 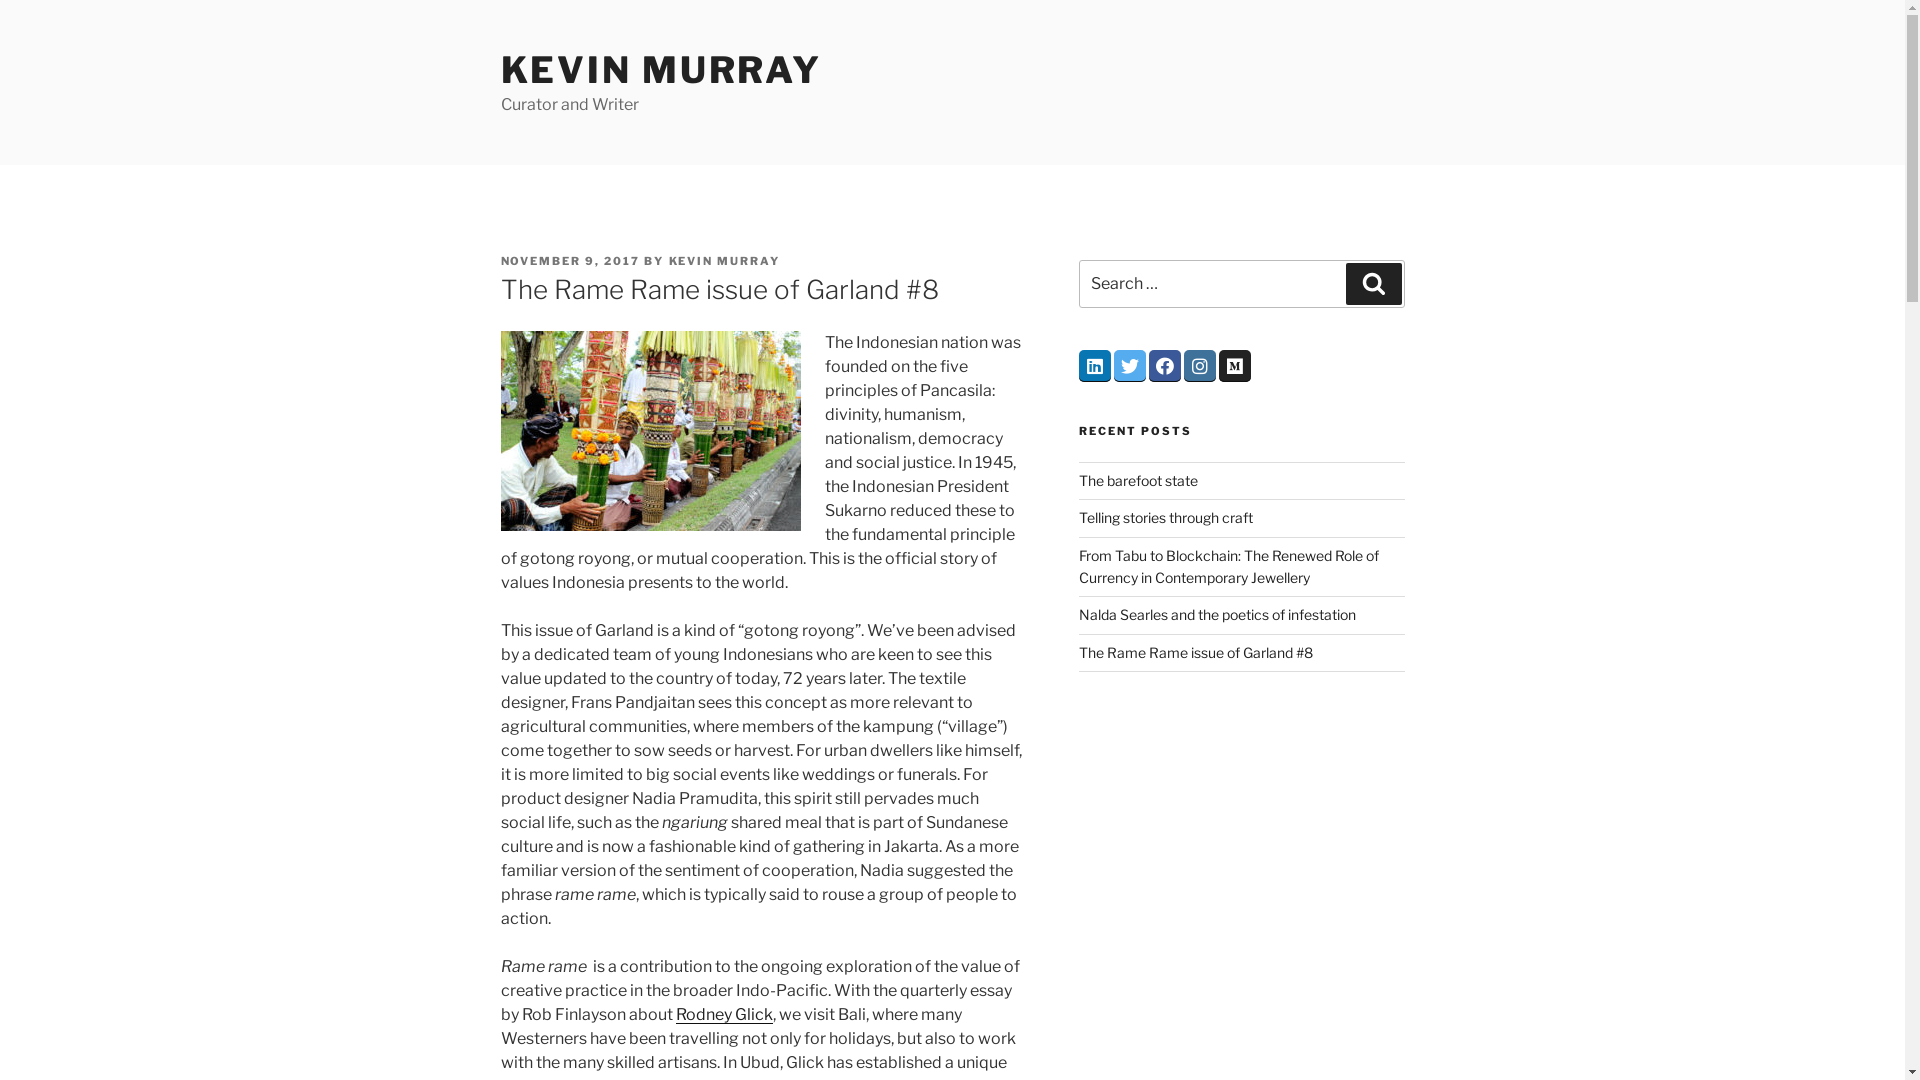 What do you see at coordinates (1138, 480) in the screenshot?
I see `The barefoot state` at bounding box center [1138, 480].